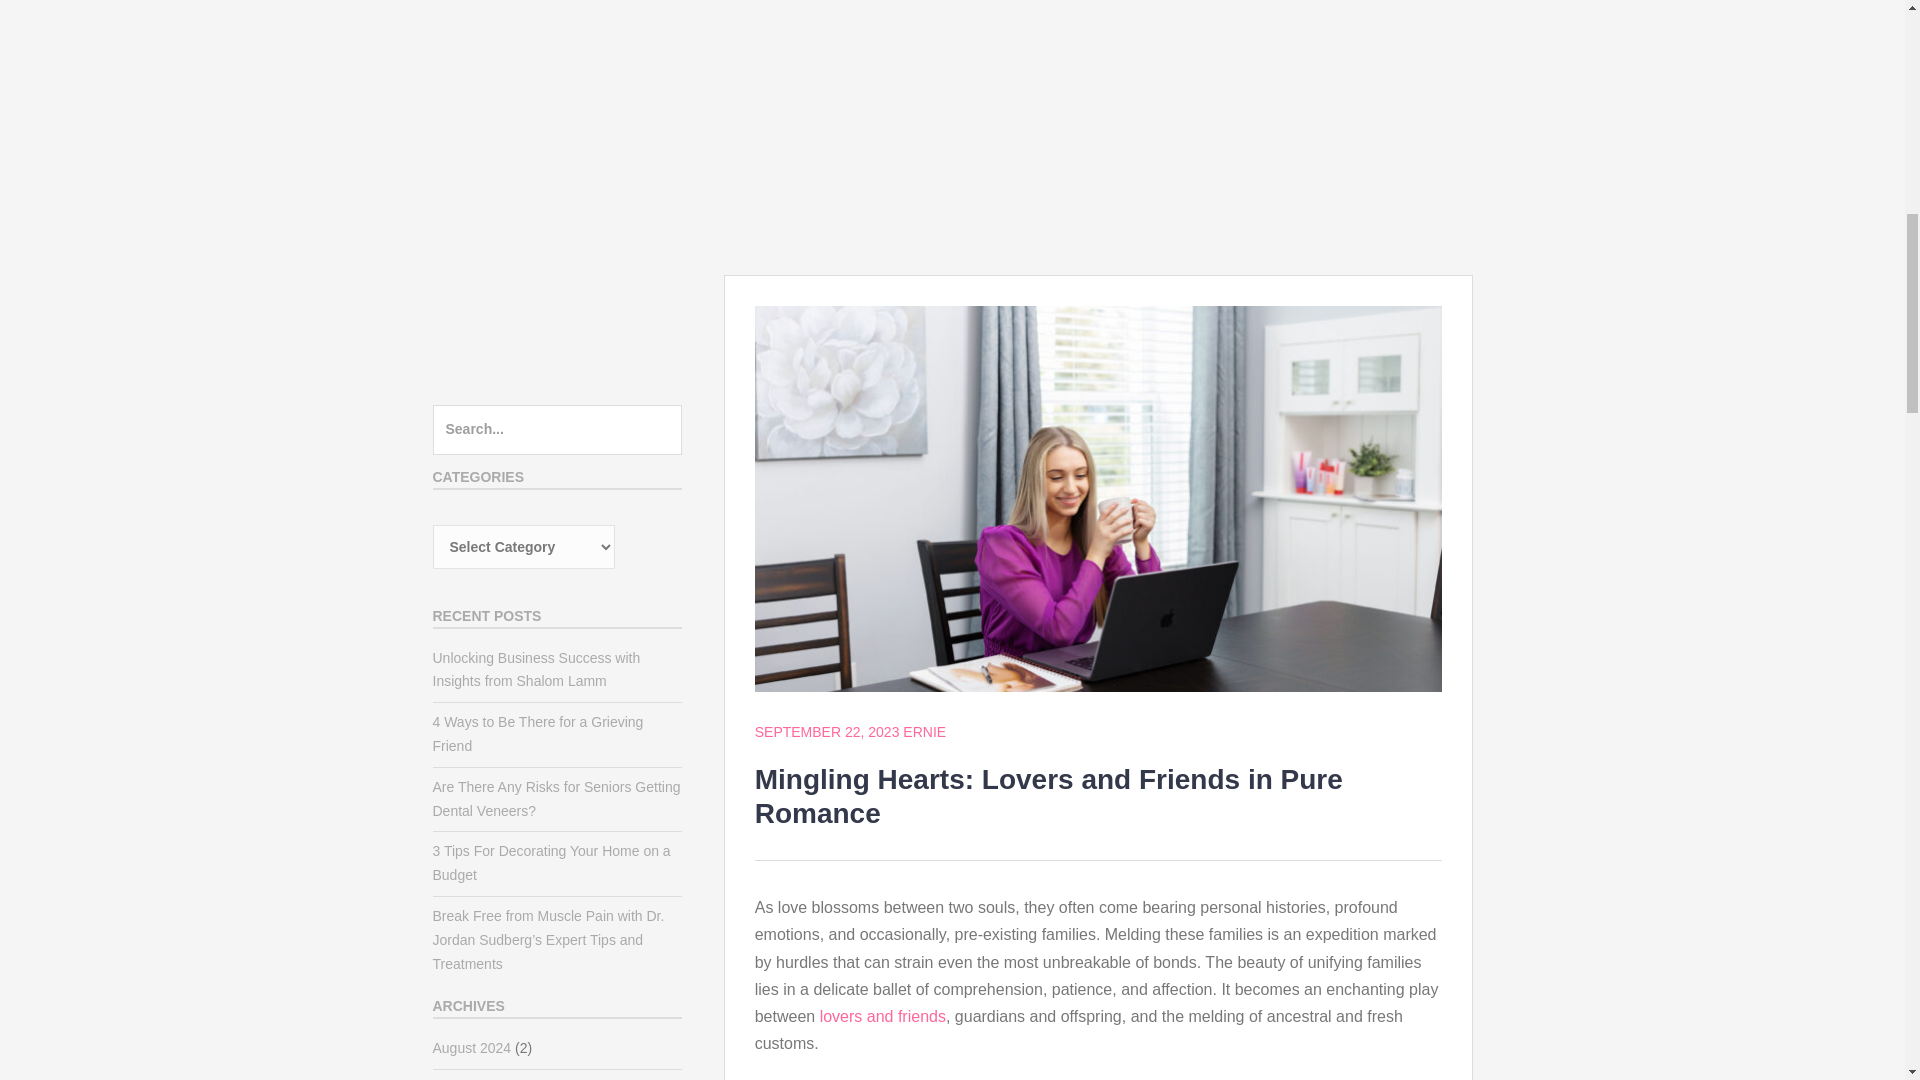 The height and width of the screenshot is (1080, 1920). Describe the element at coordinates (882, 1016) in the screenshot. I see `lovers and friends` at that location.